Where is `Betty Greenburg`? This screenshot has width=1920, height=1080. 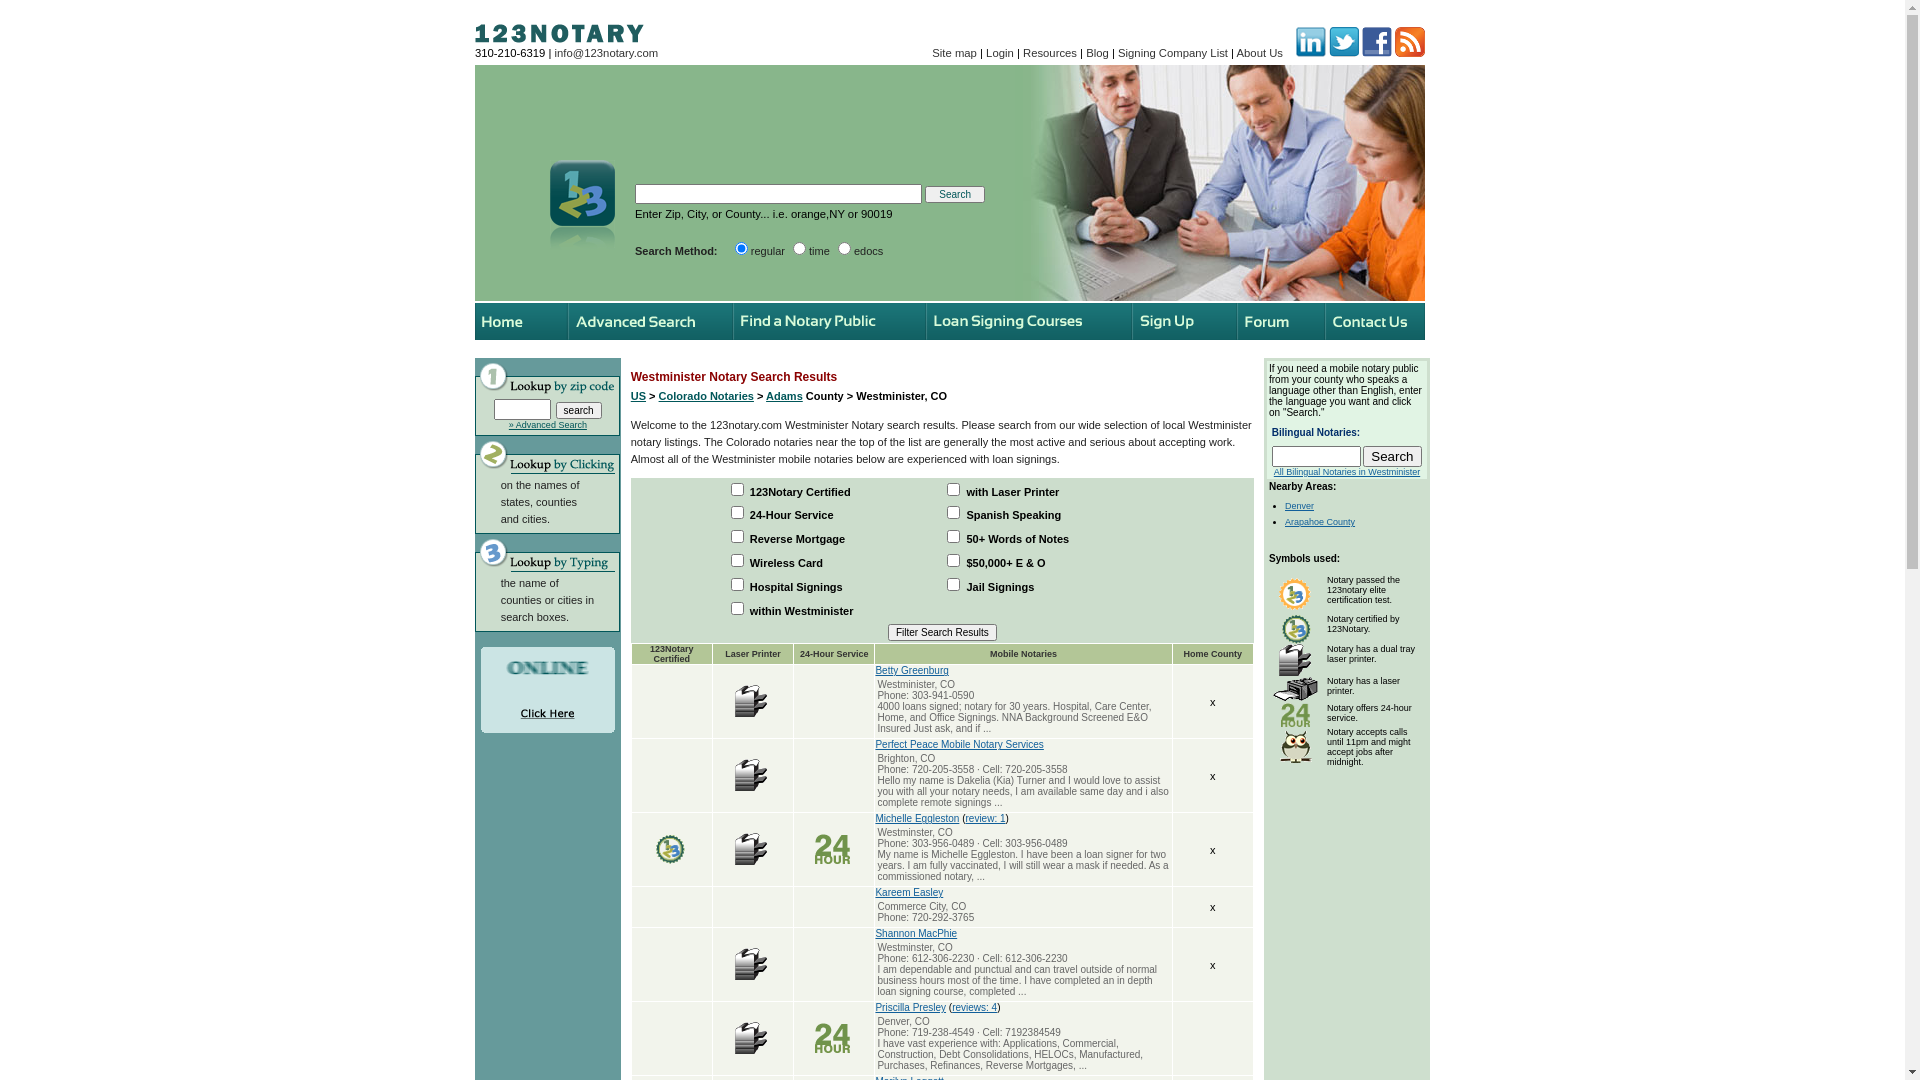 Betty Greenburg is located at coordinates (912, 670).